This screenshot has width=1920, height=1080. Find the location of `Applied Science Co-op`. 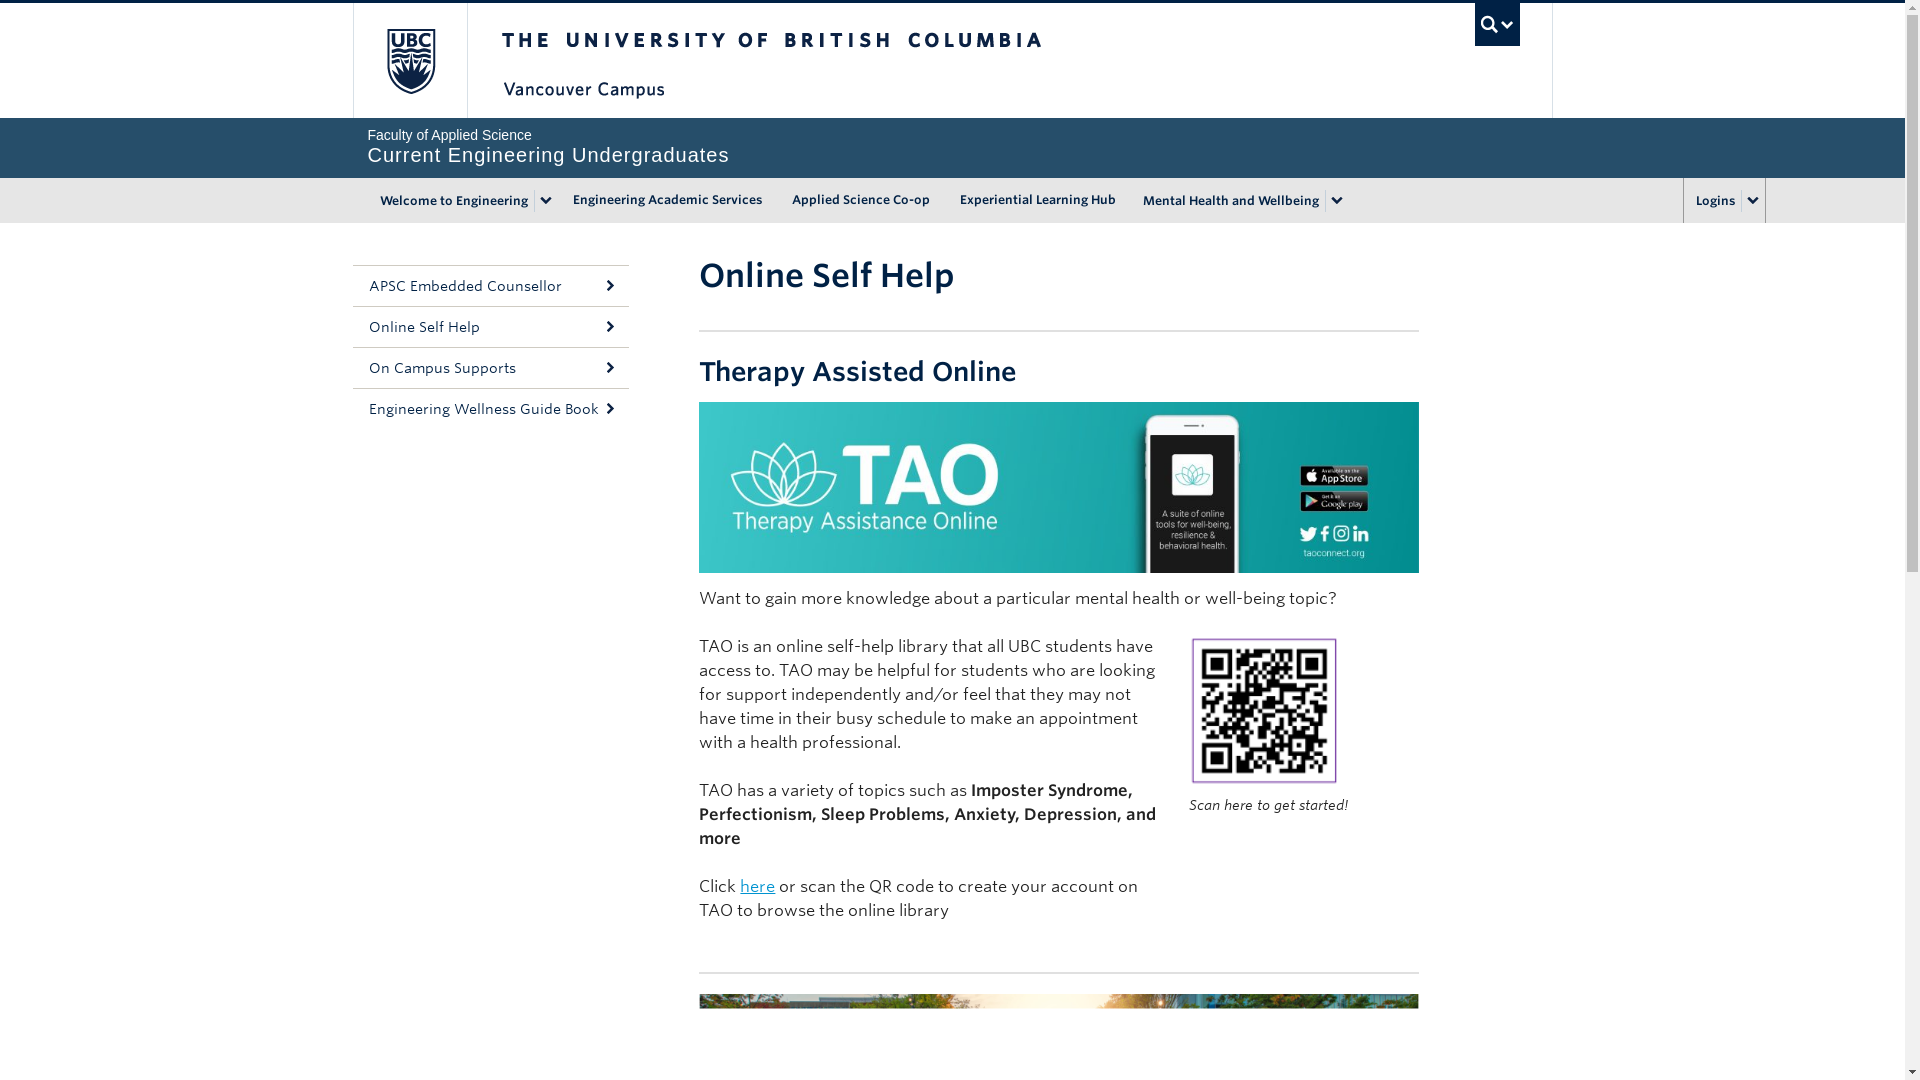

Applied Science Co-op is located at coordinates (860, 200).